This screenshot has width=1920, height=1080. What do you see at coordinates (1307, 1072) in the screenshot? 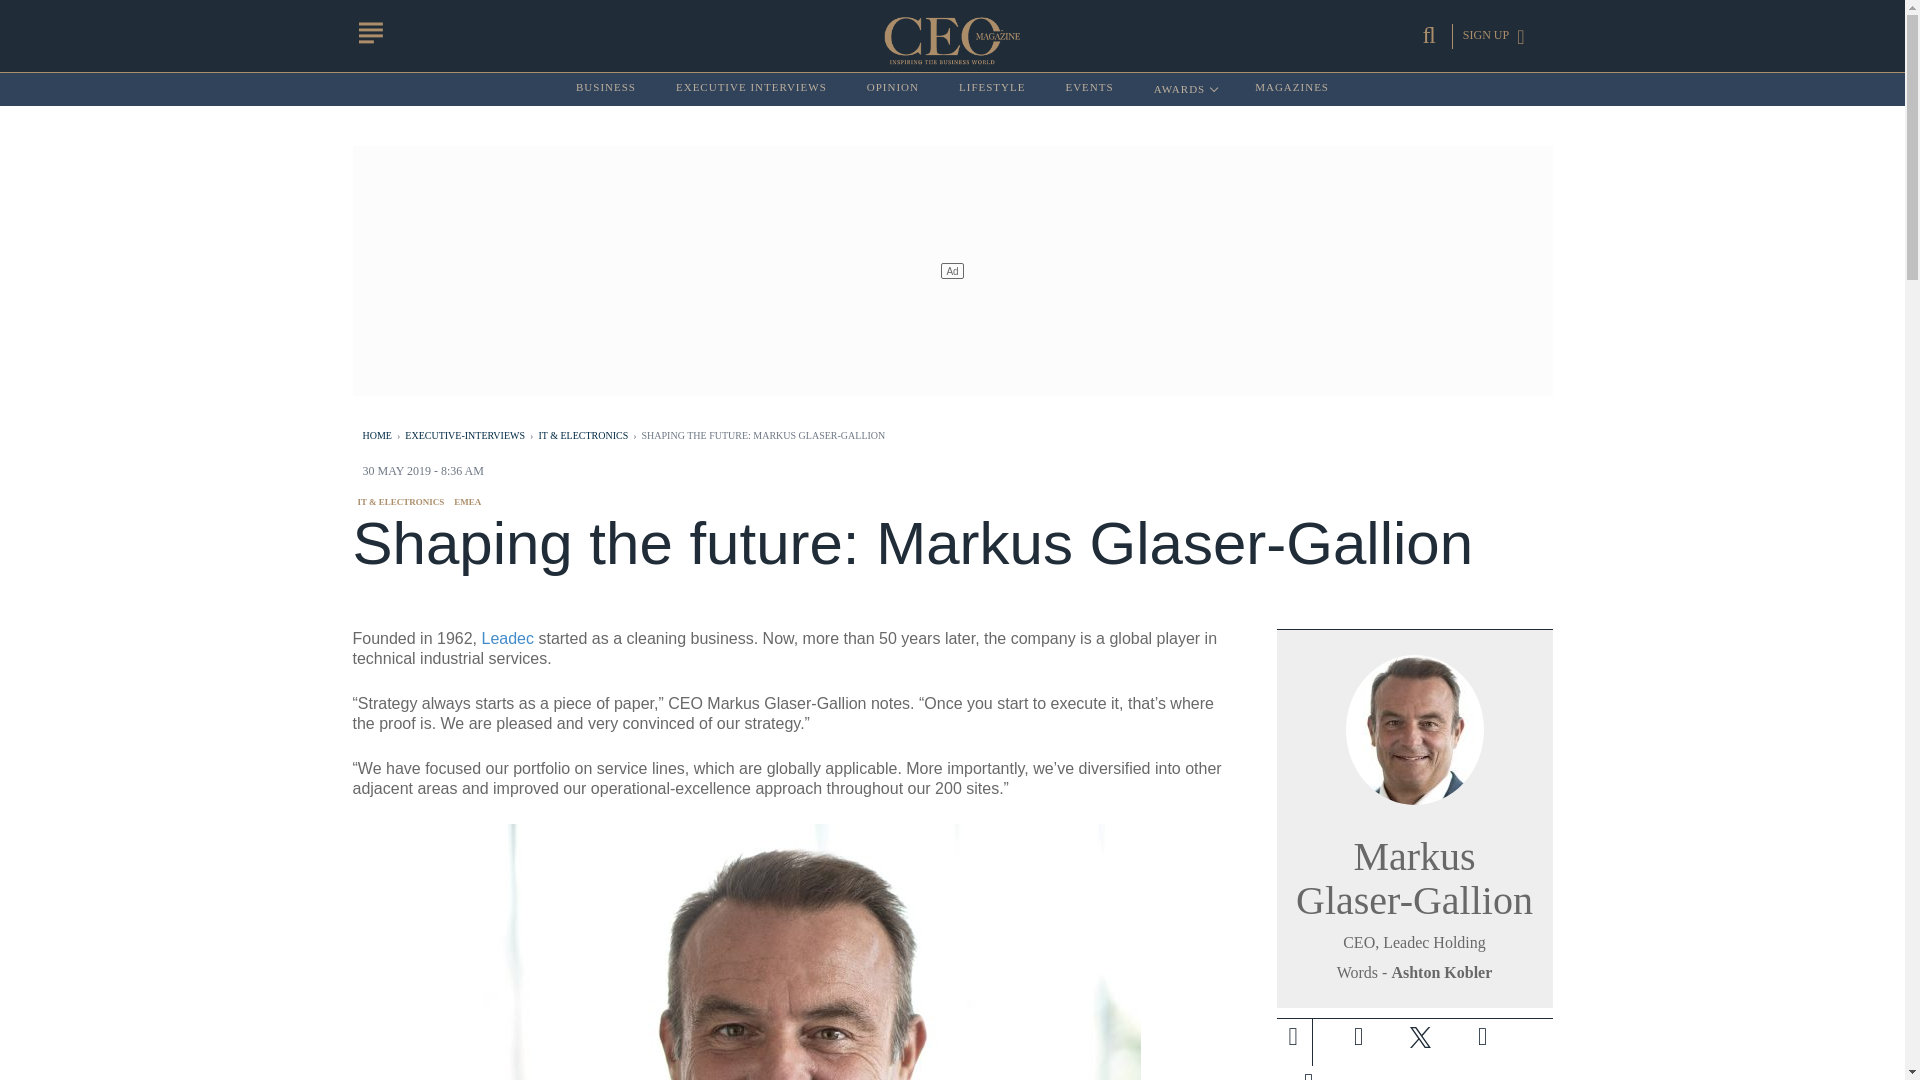
I see `Subscribe` at bounding box center [1307, 1072].